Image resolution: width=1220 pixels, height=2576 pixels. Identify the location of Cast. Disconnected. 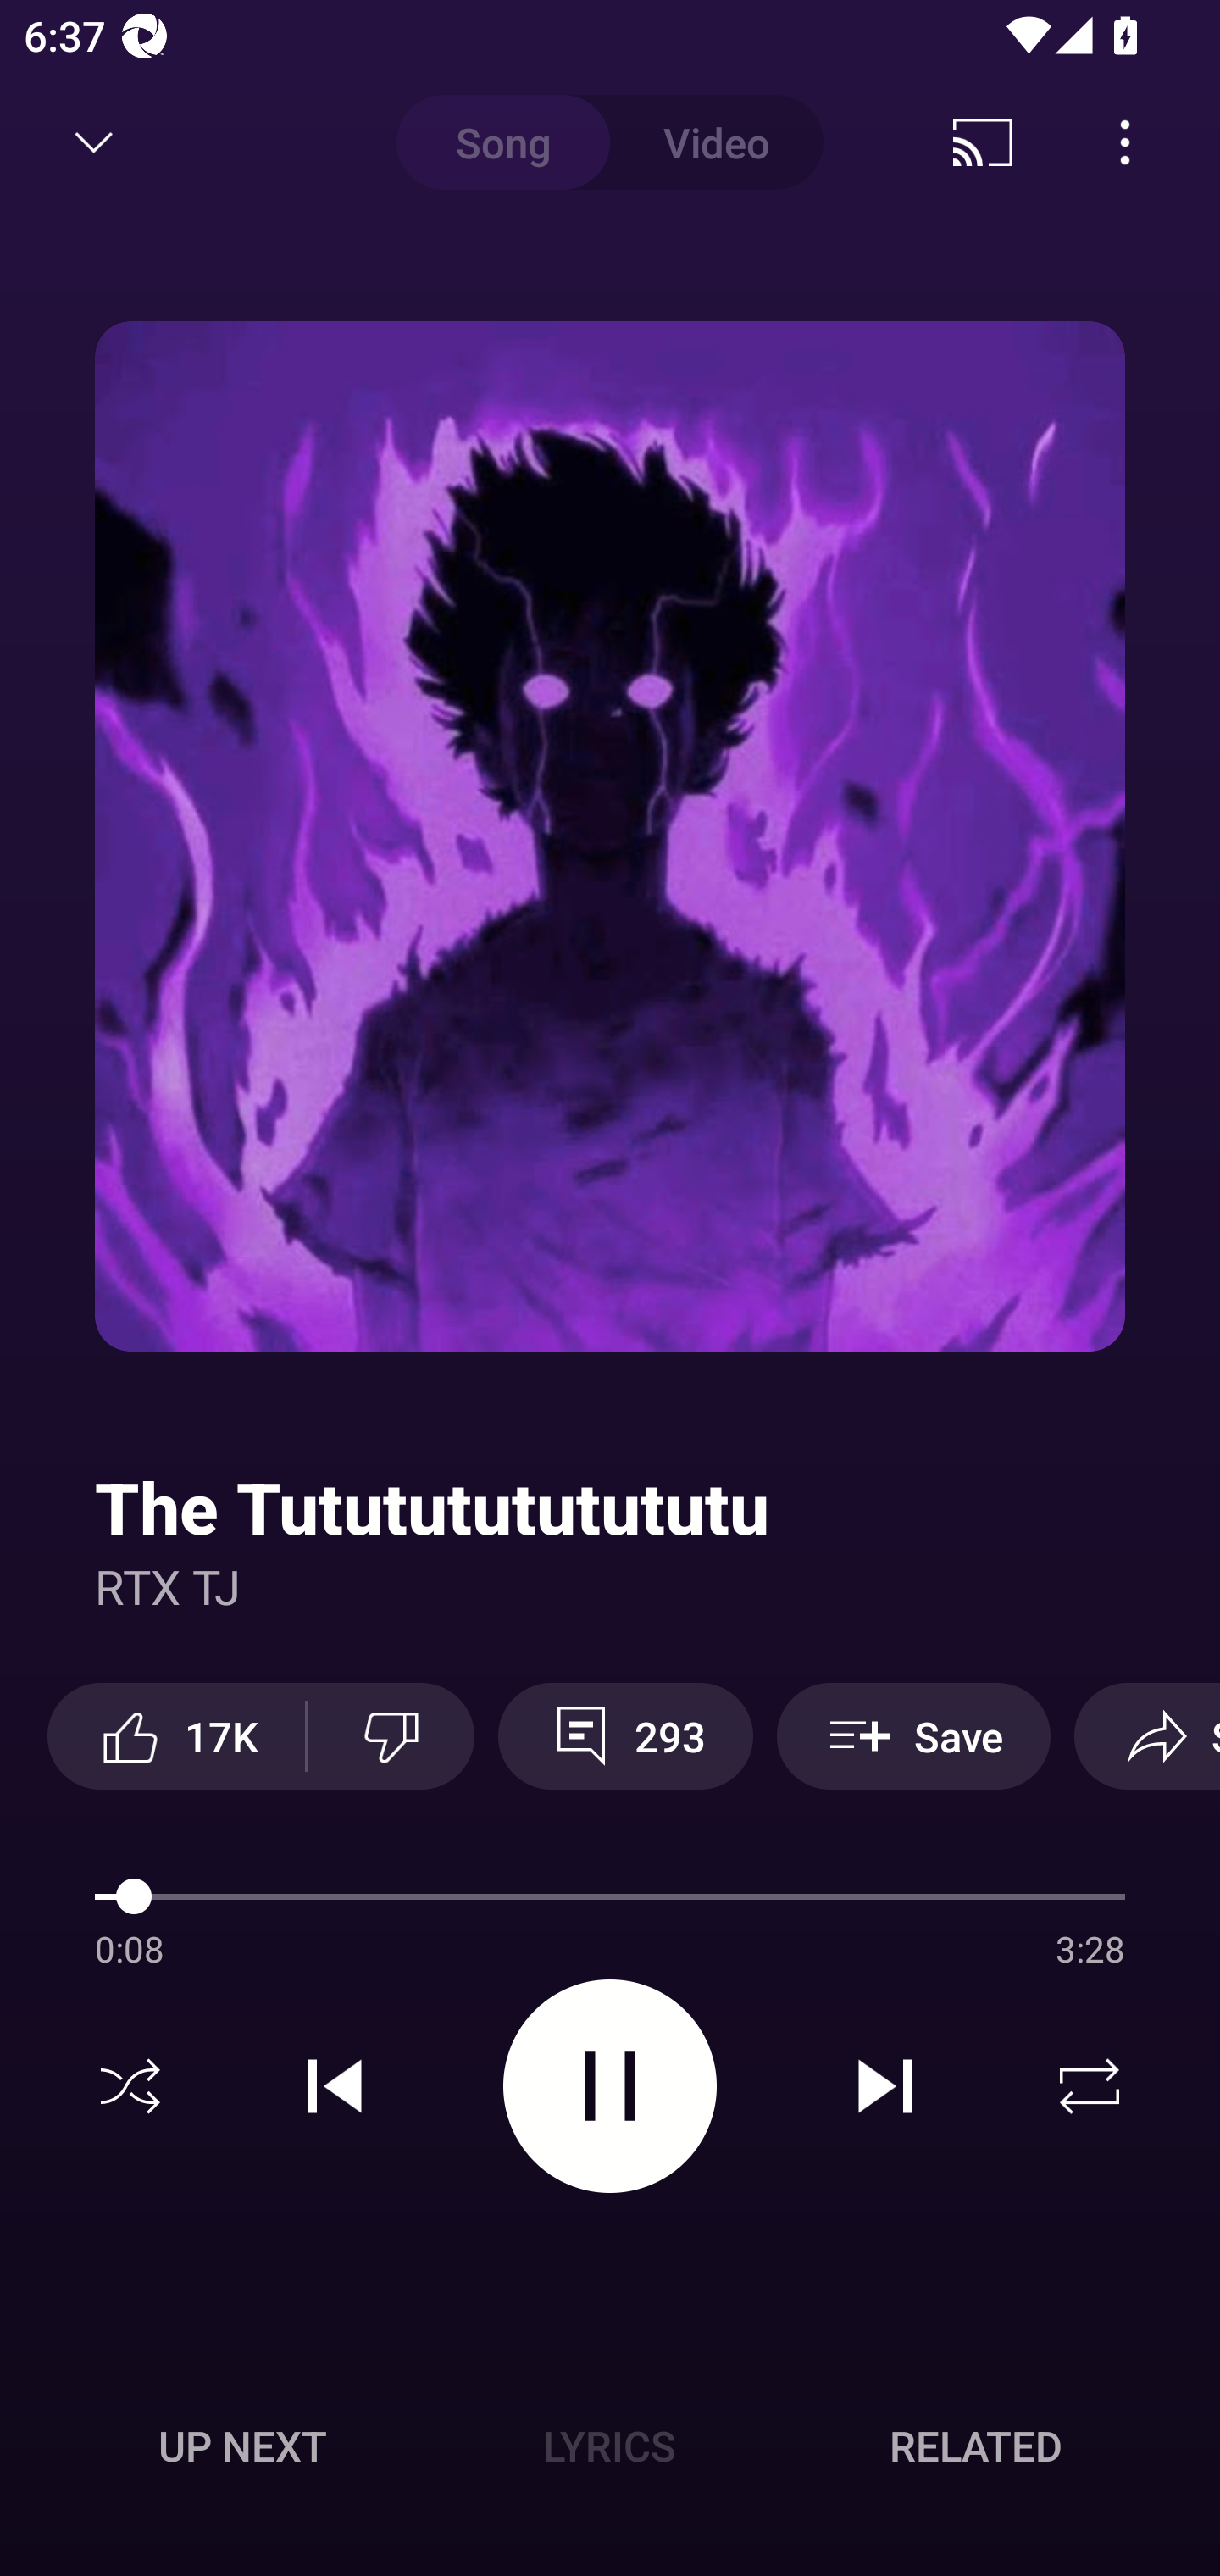
(983, 142).